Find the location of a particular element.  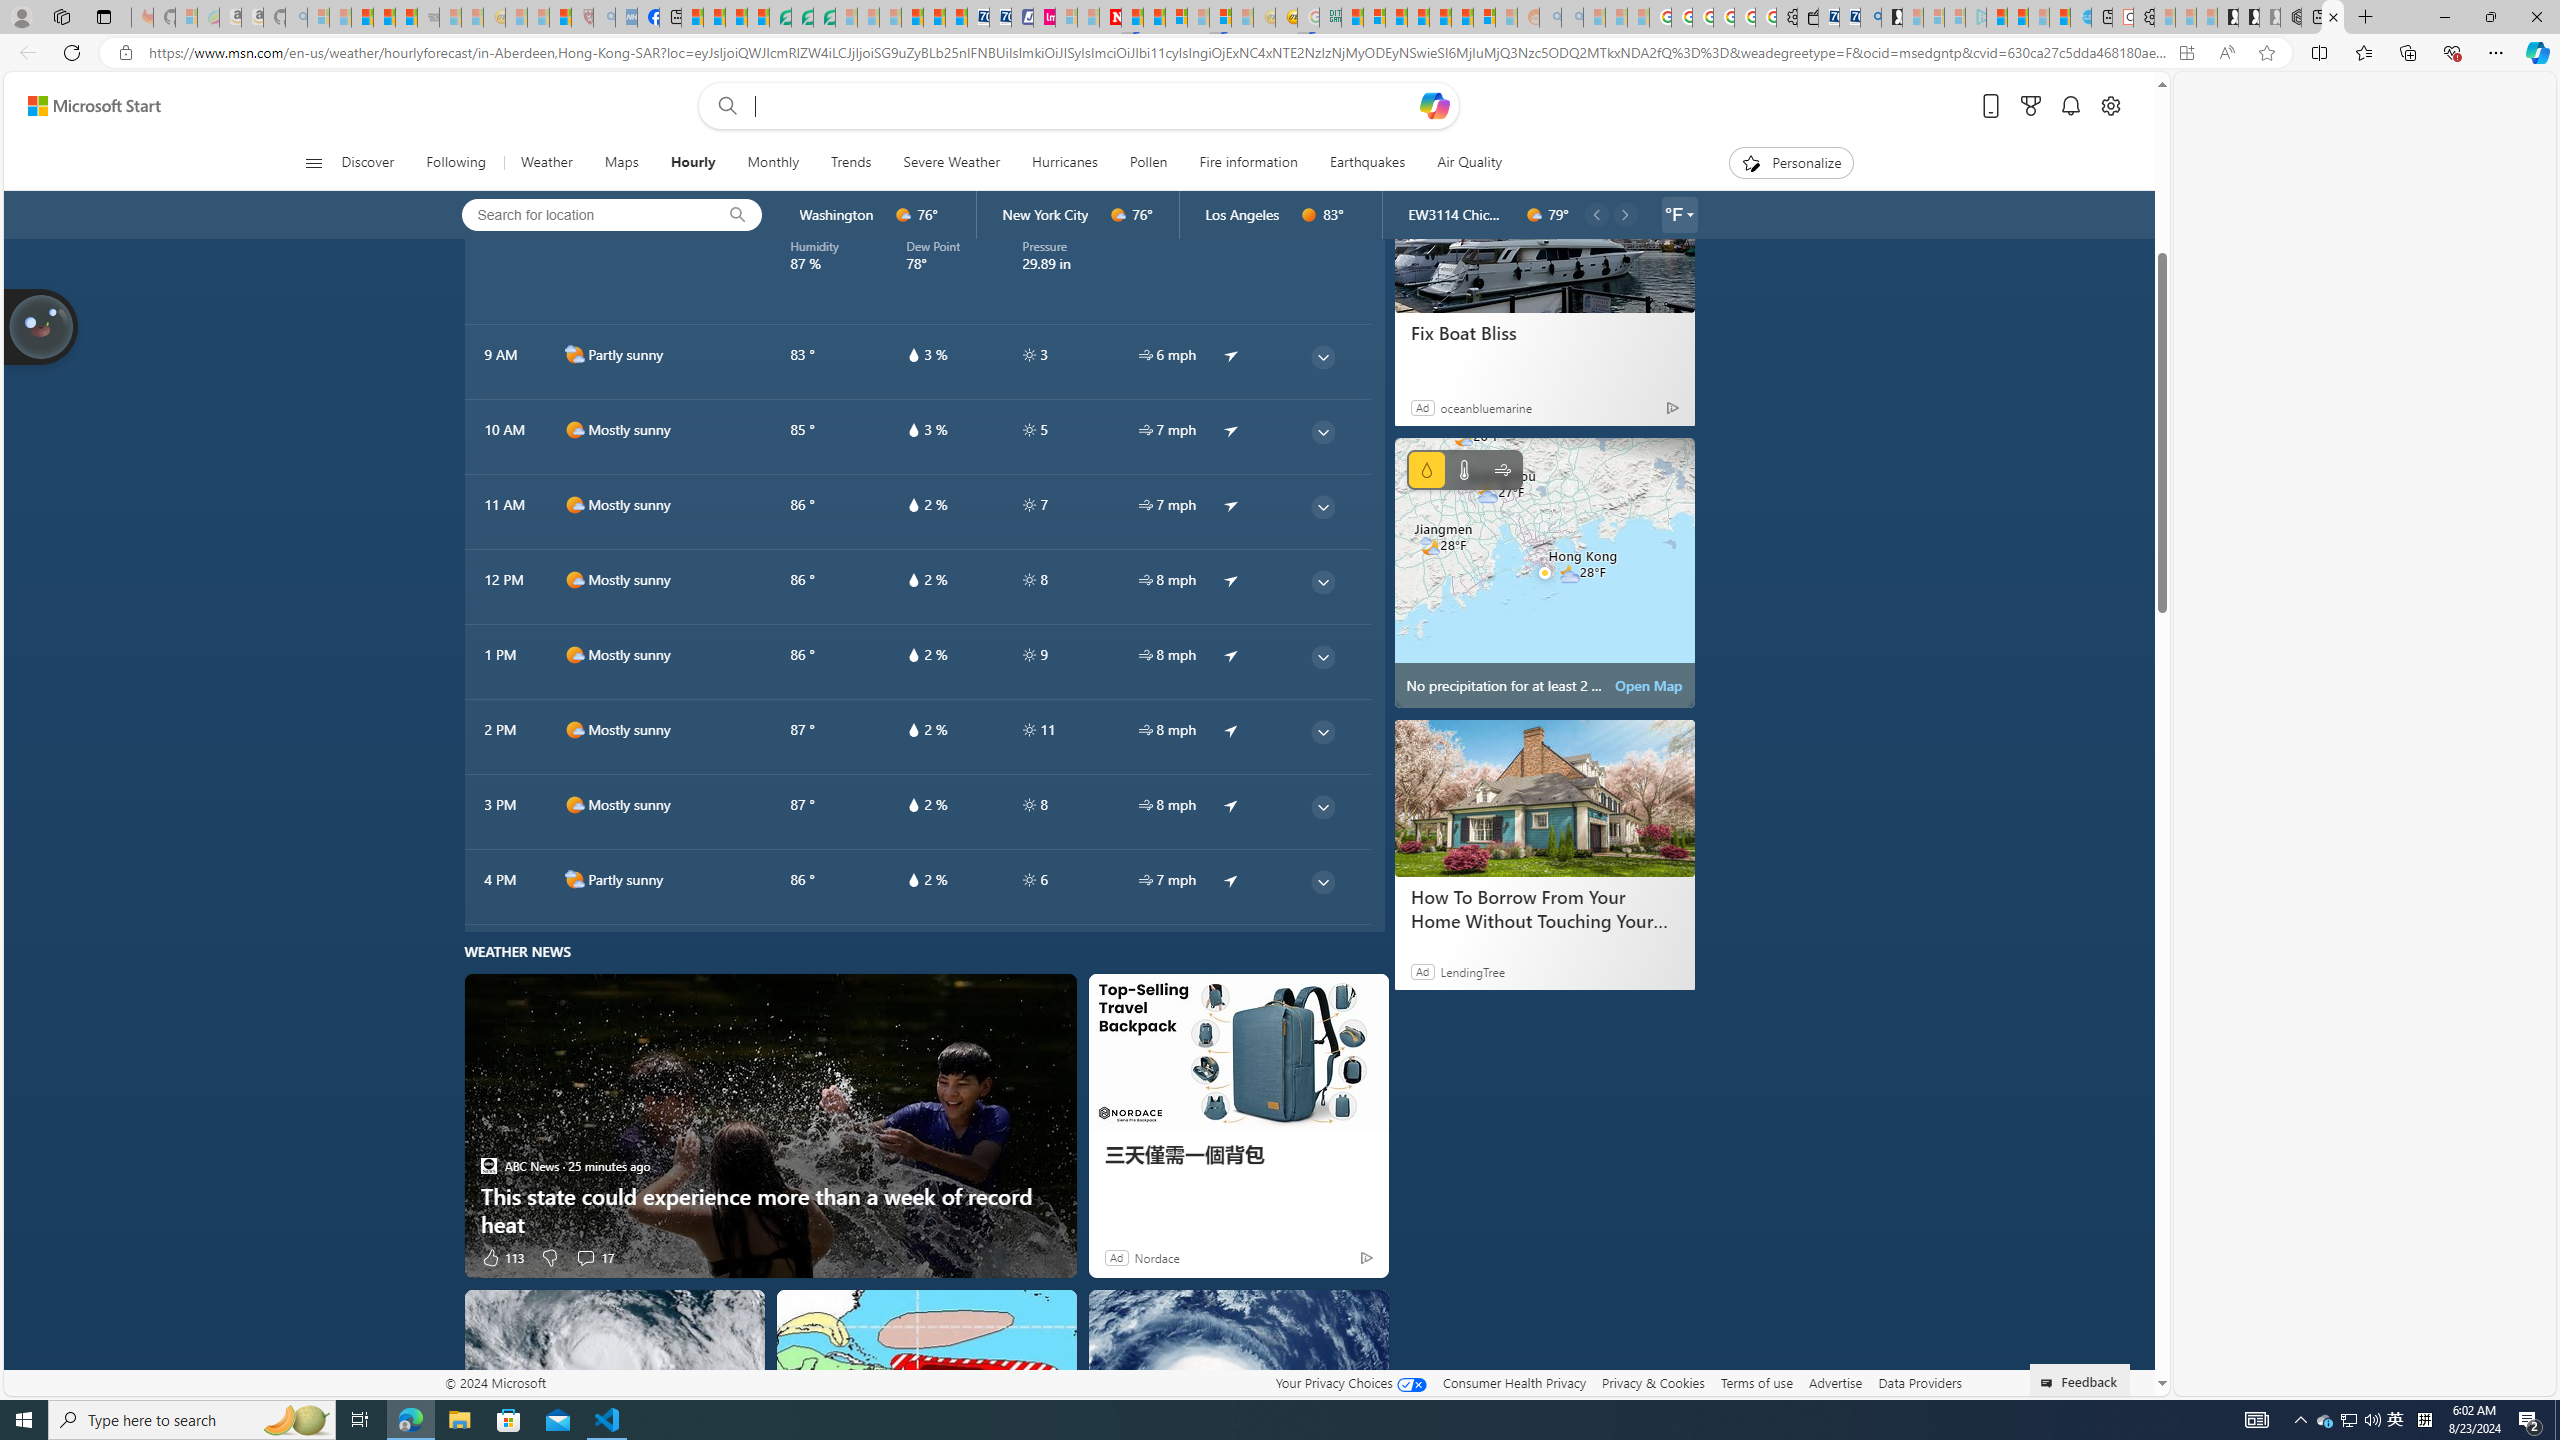

Earthquakes is located at coordinates (1366, 163).